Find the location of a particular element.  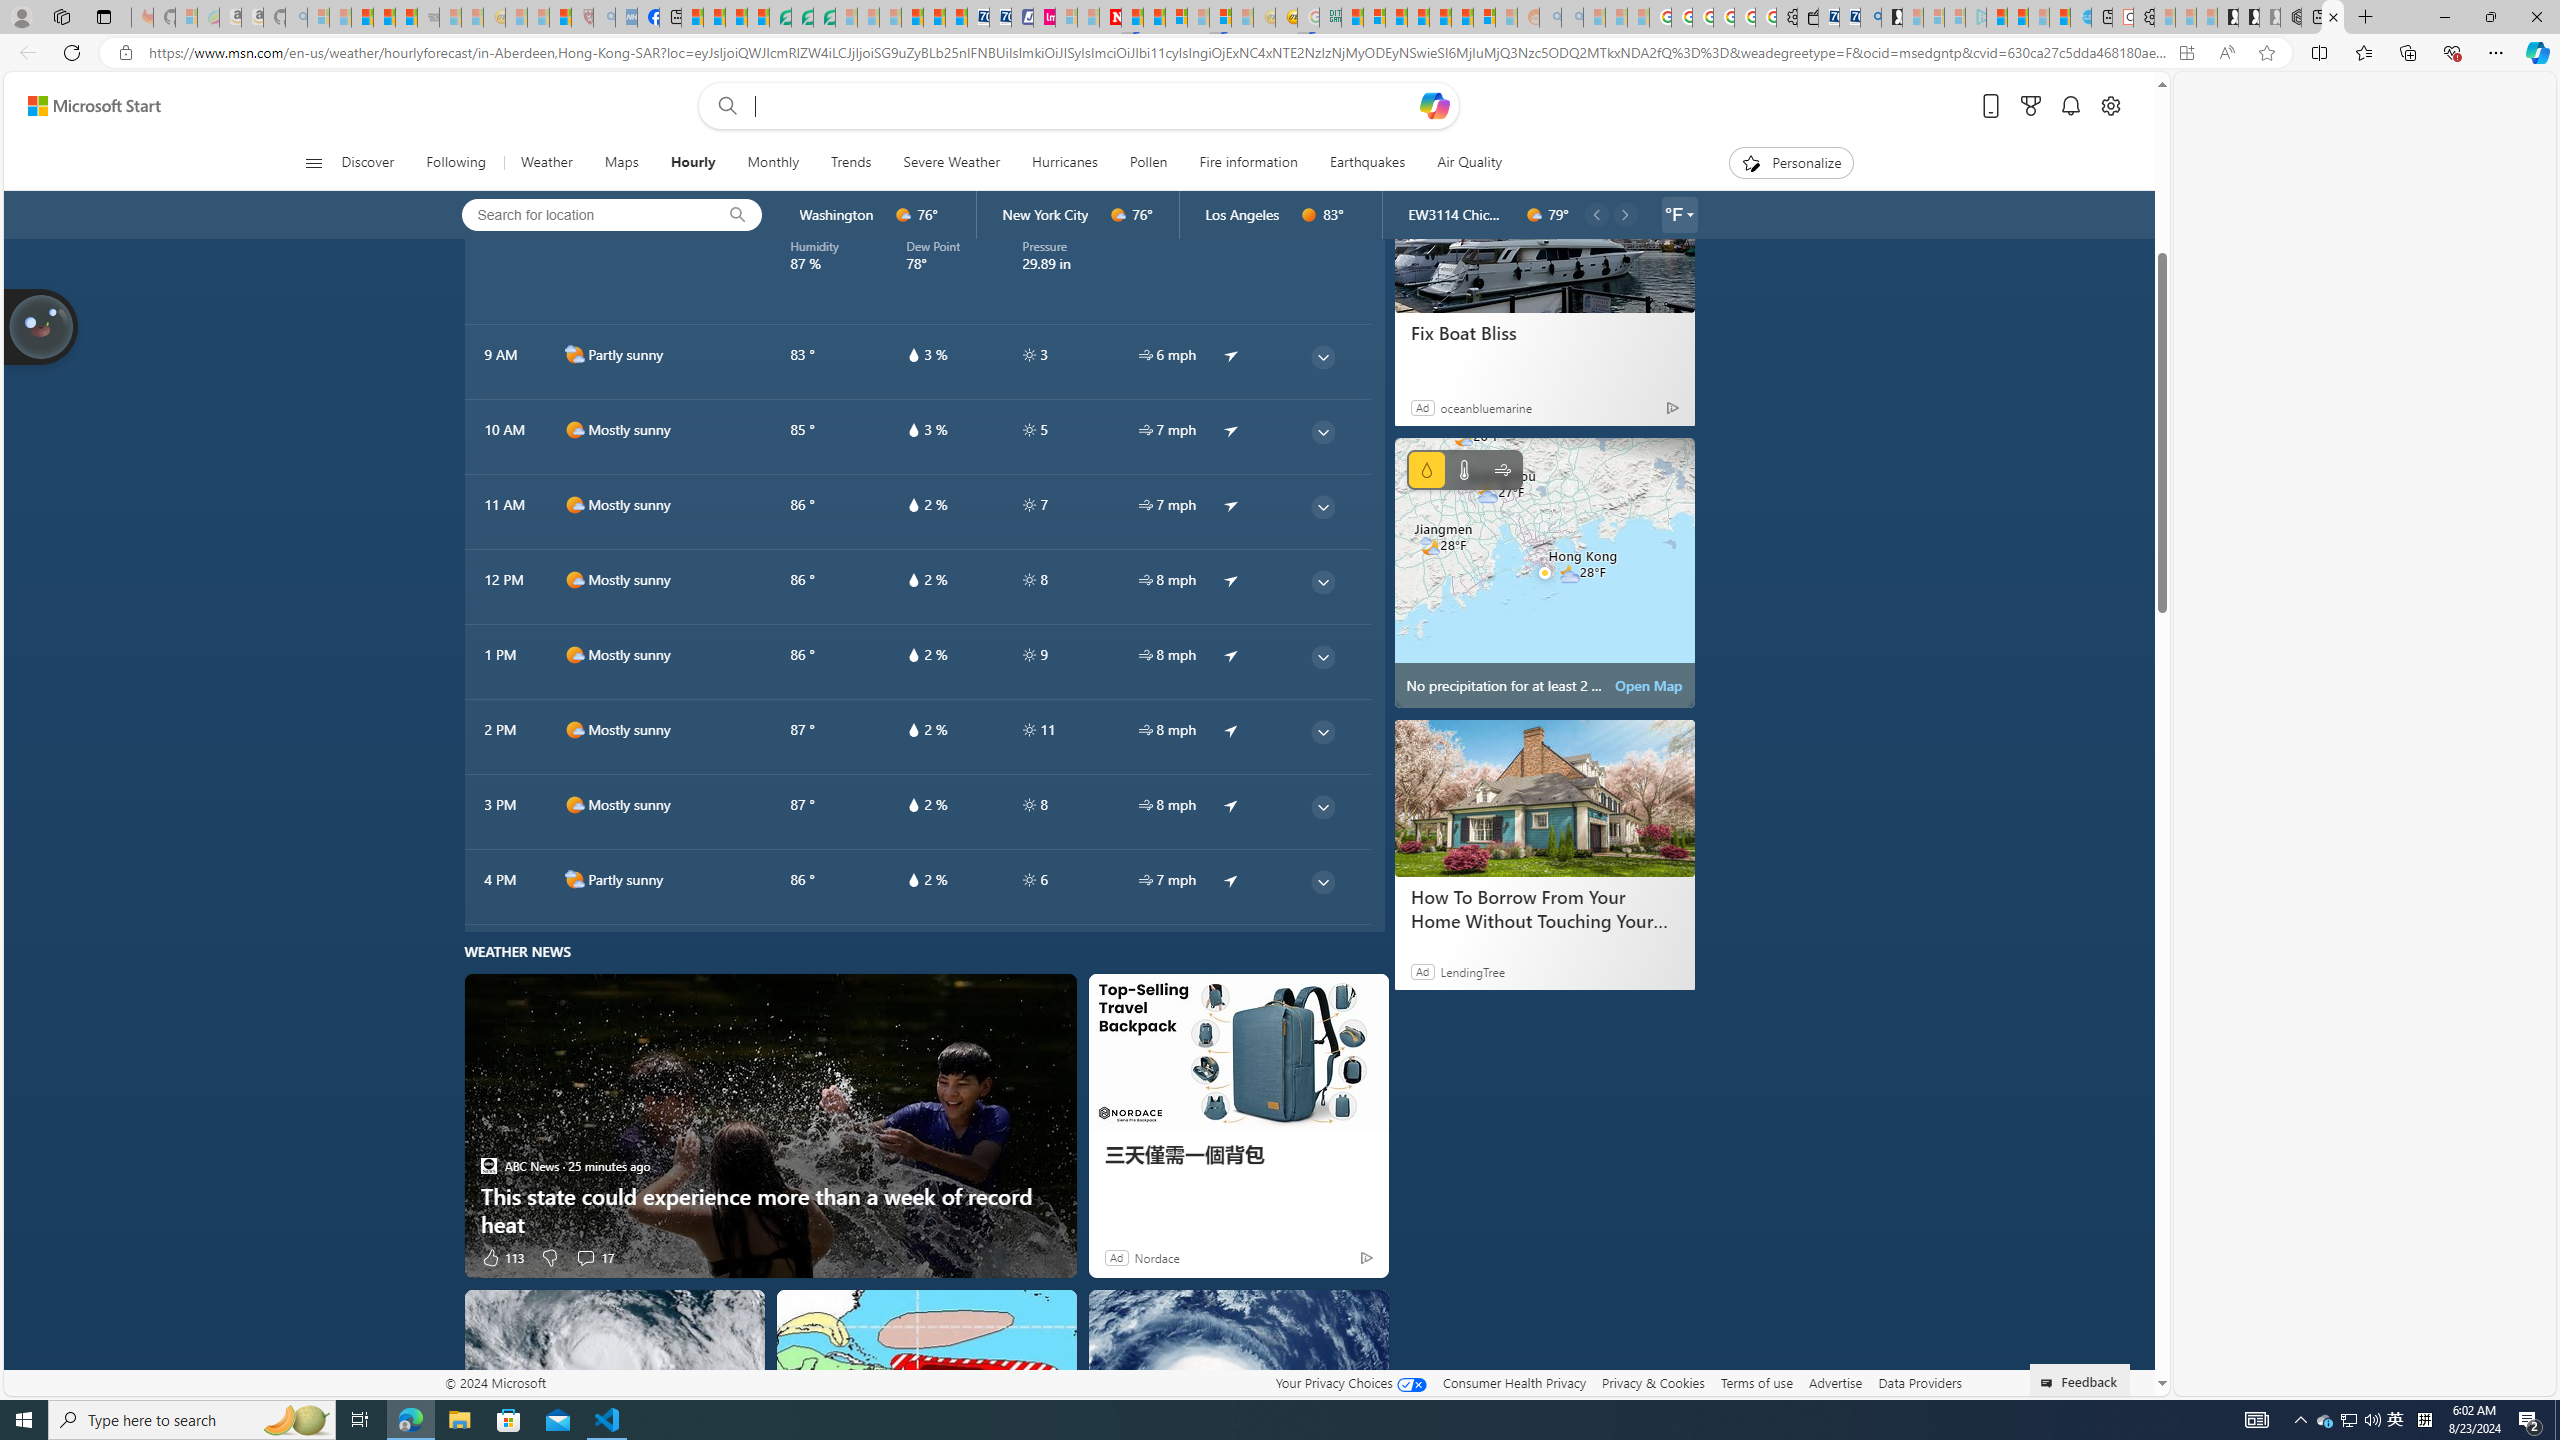

Earthquakes is located at coordinates (1366, 163).